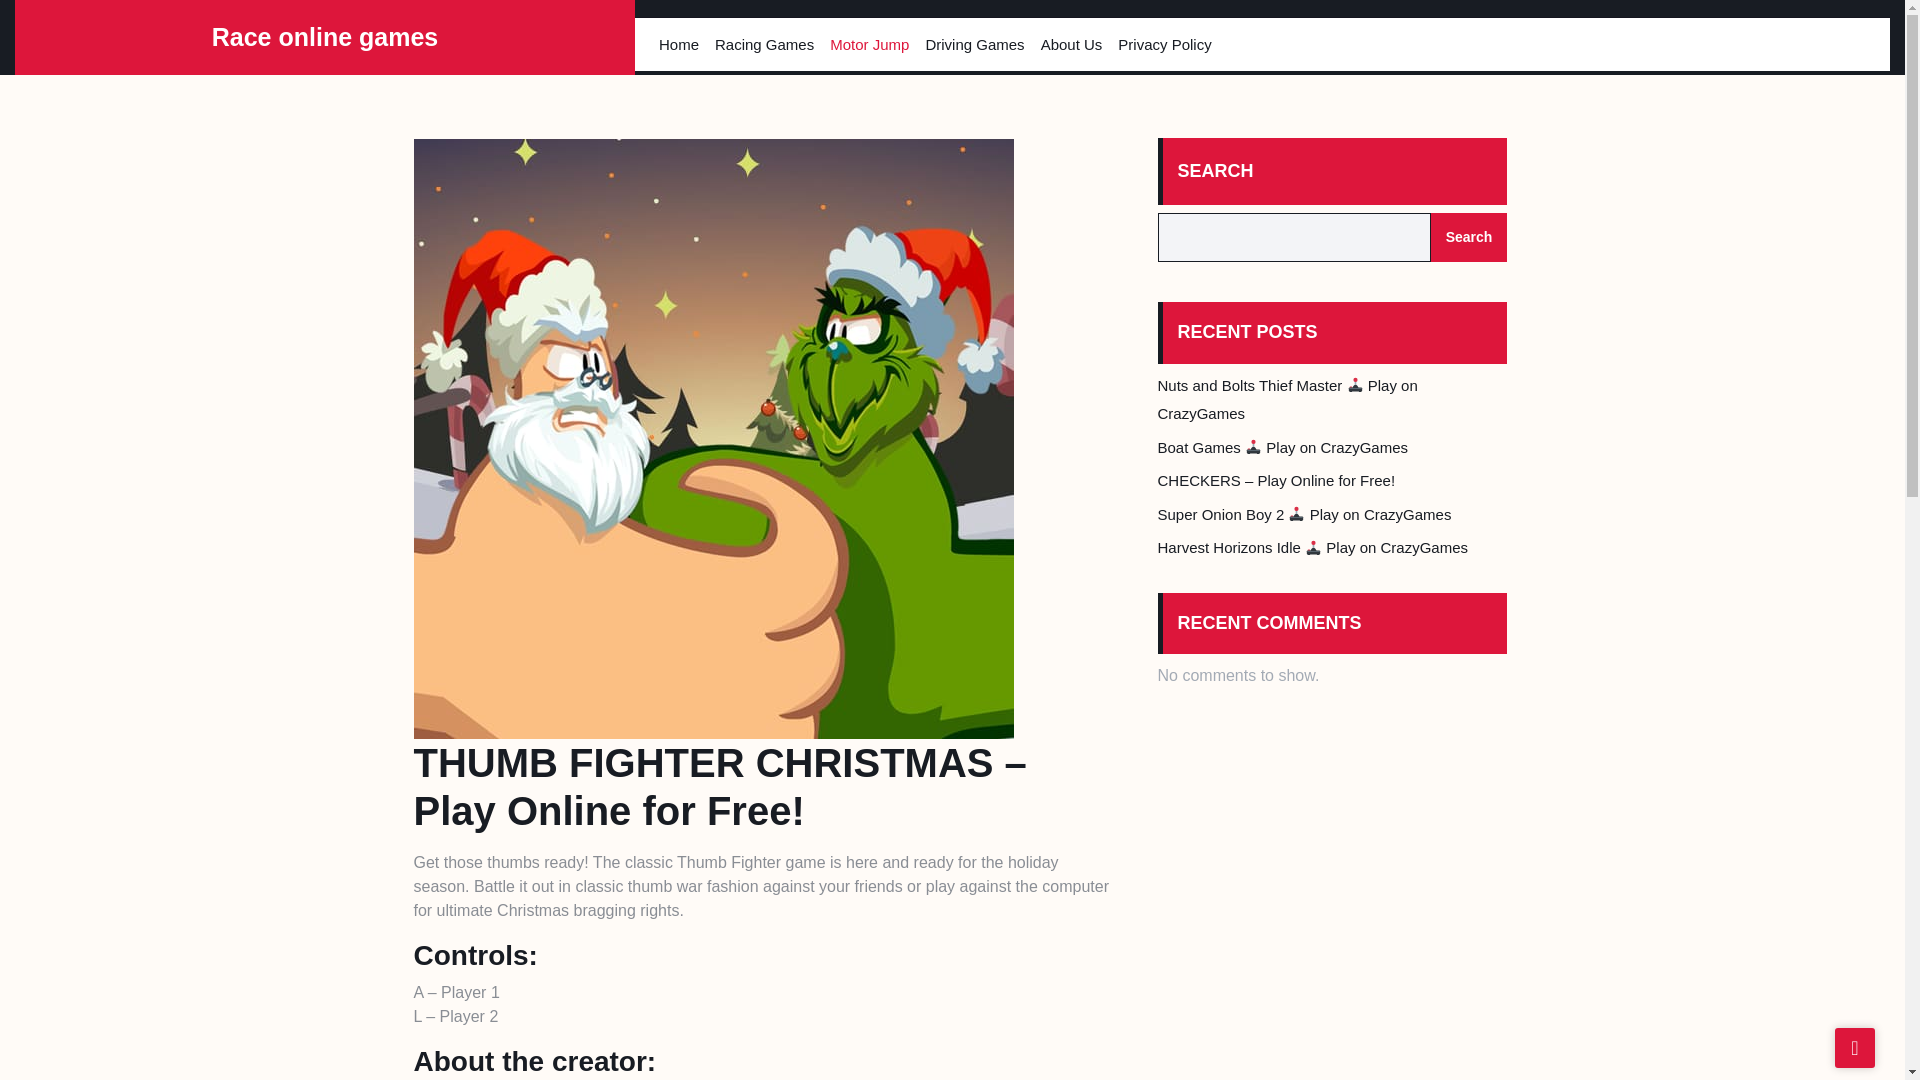 The height and width of the screenshot is (1080, 1920). I want to click on Driving Games, so click(974, 44).